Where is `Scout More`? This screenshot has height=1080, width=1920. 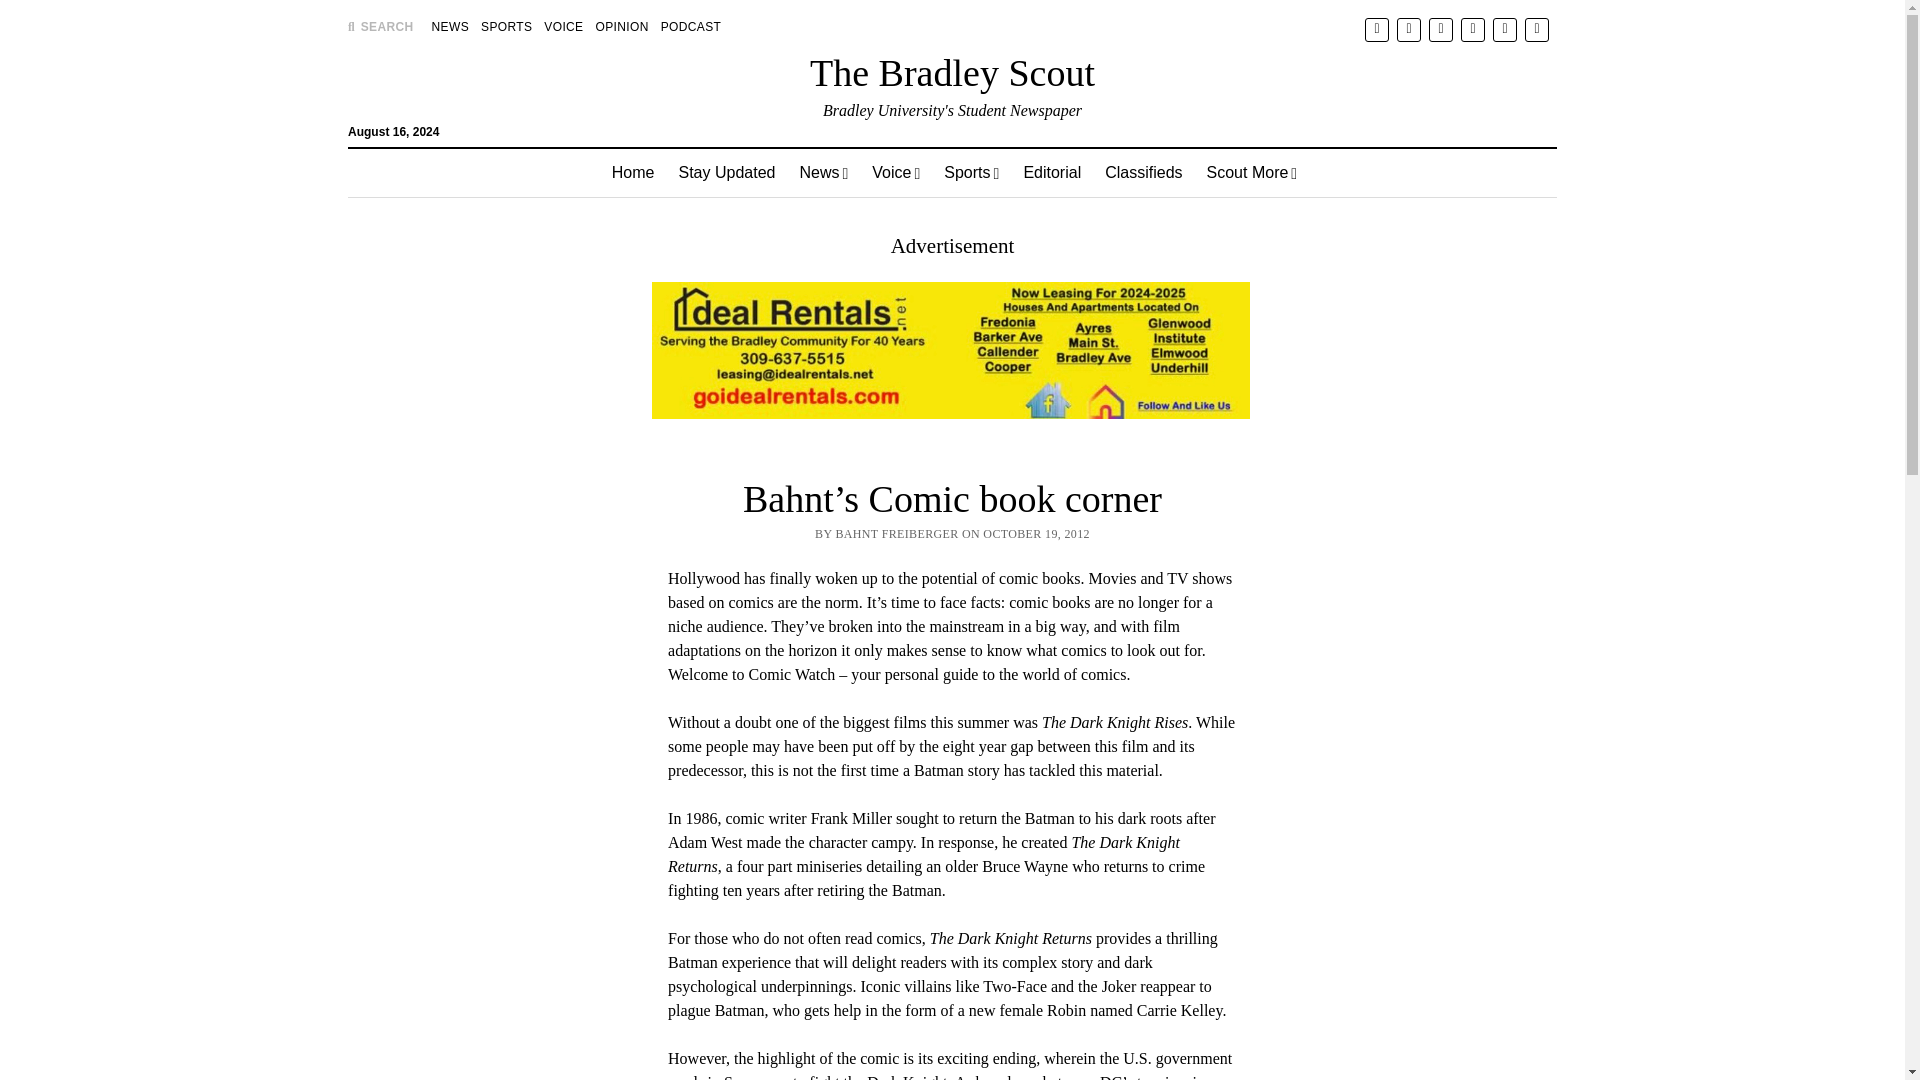
Scout More is located at coordinates (1252, 172).